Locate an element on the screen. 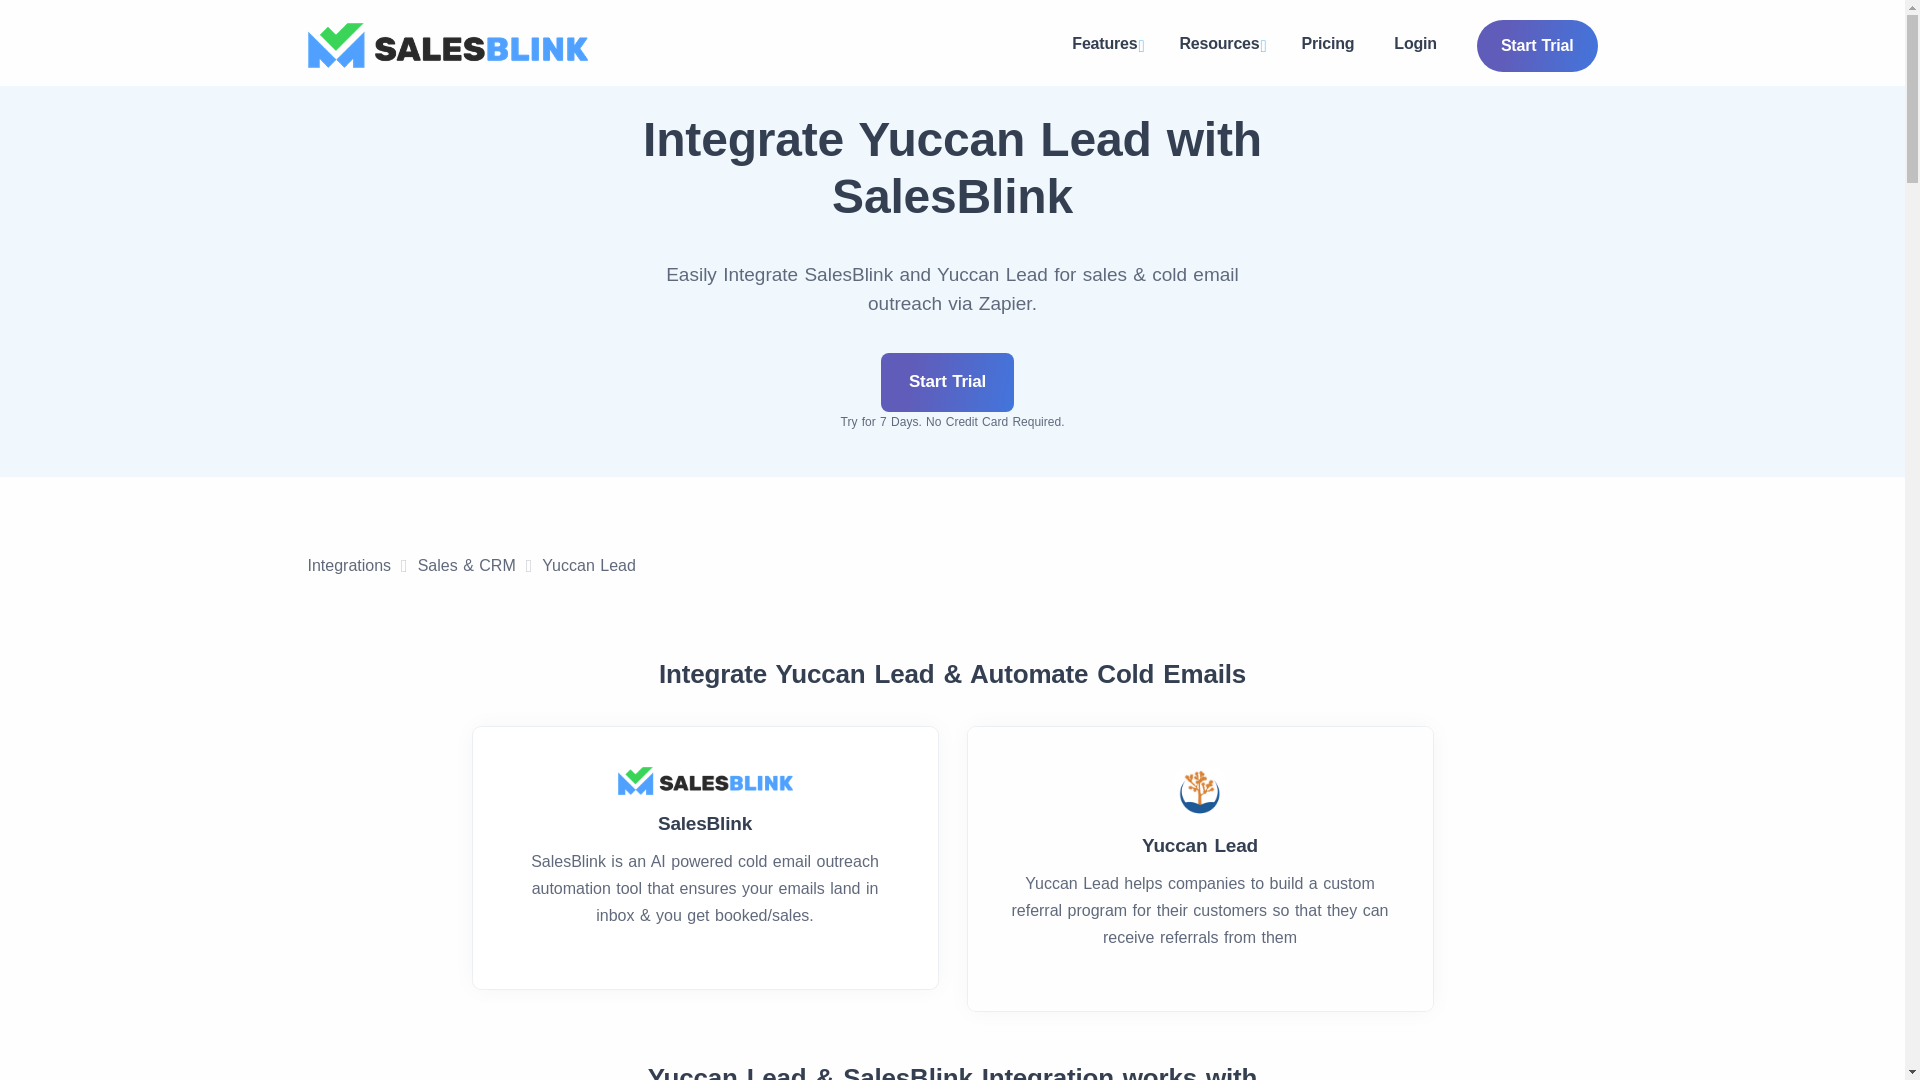  Pricing is located at coordinates (1328, 44).